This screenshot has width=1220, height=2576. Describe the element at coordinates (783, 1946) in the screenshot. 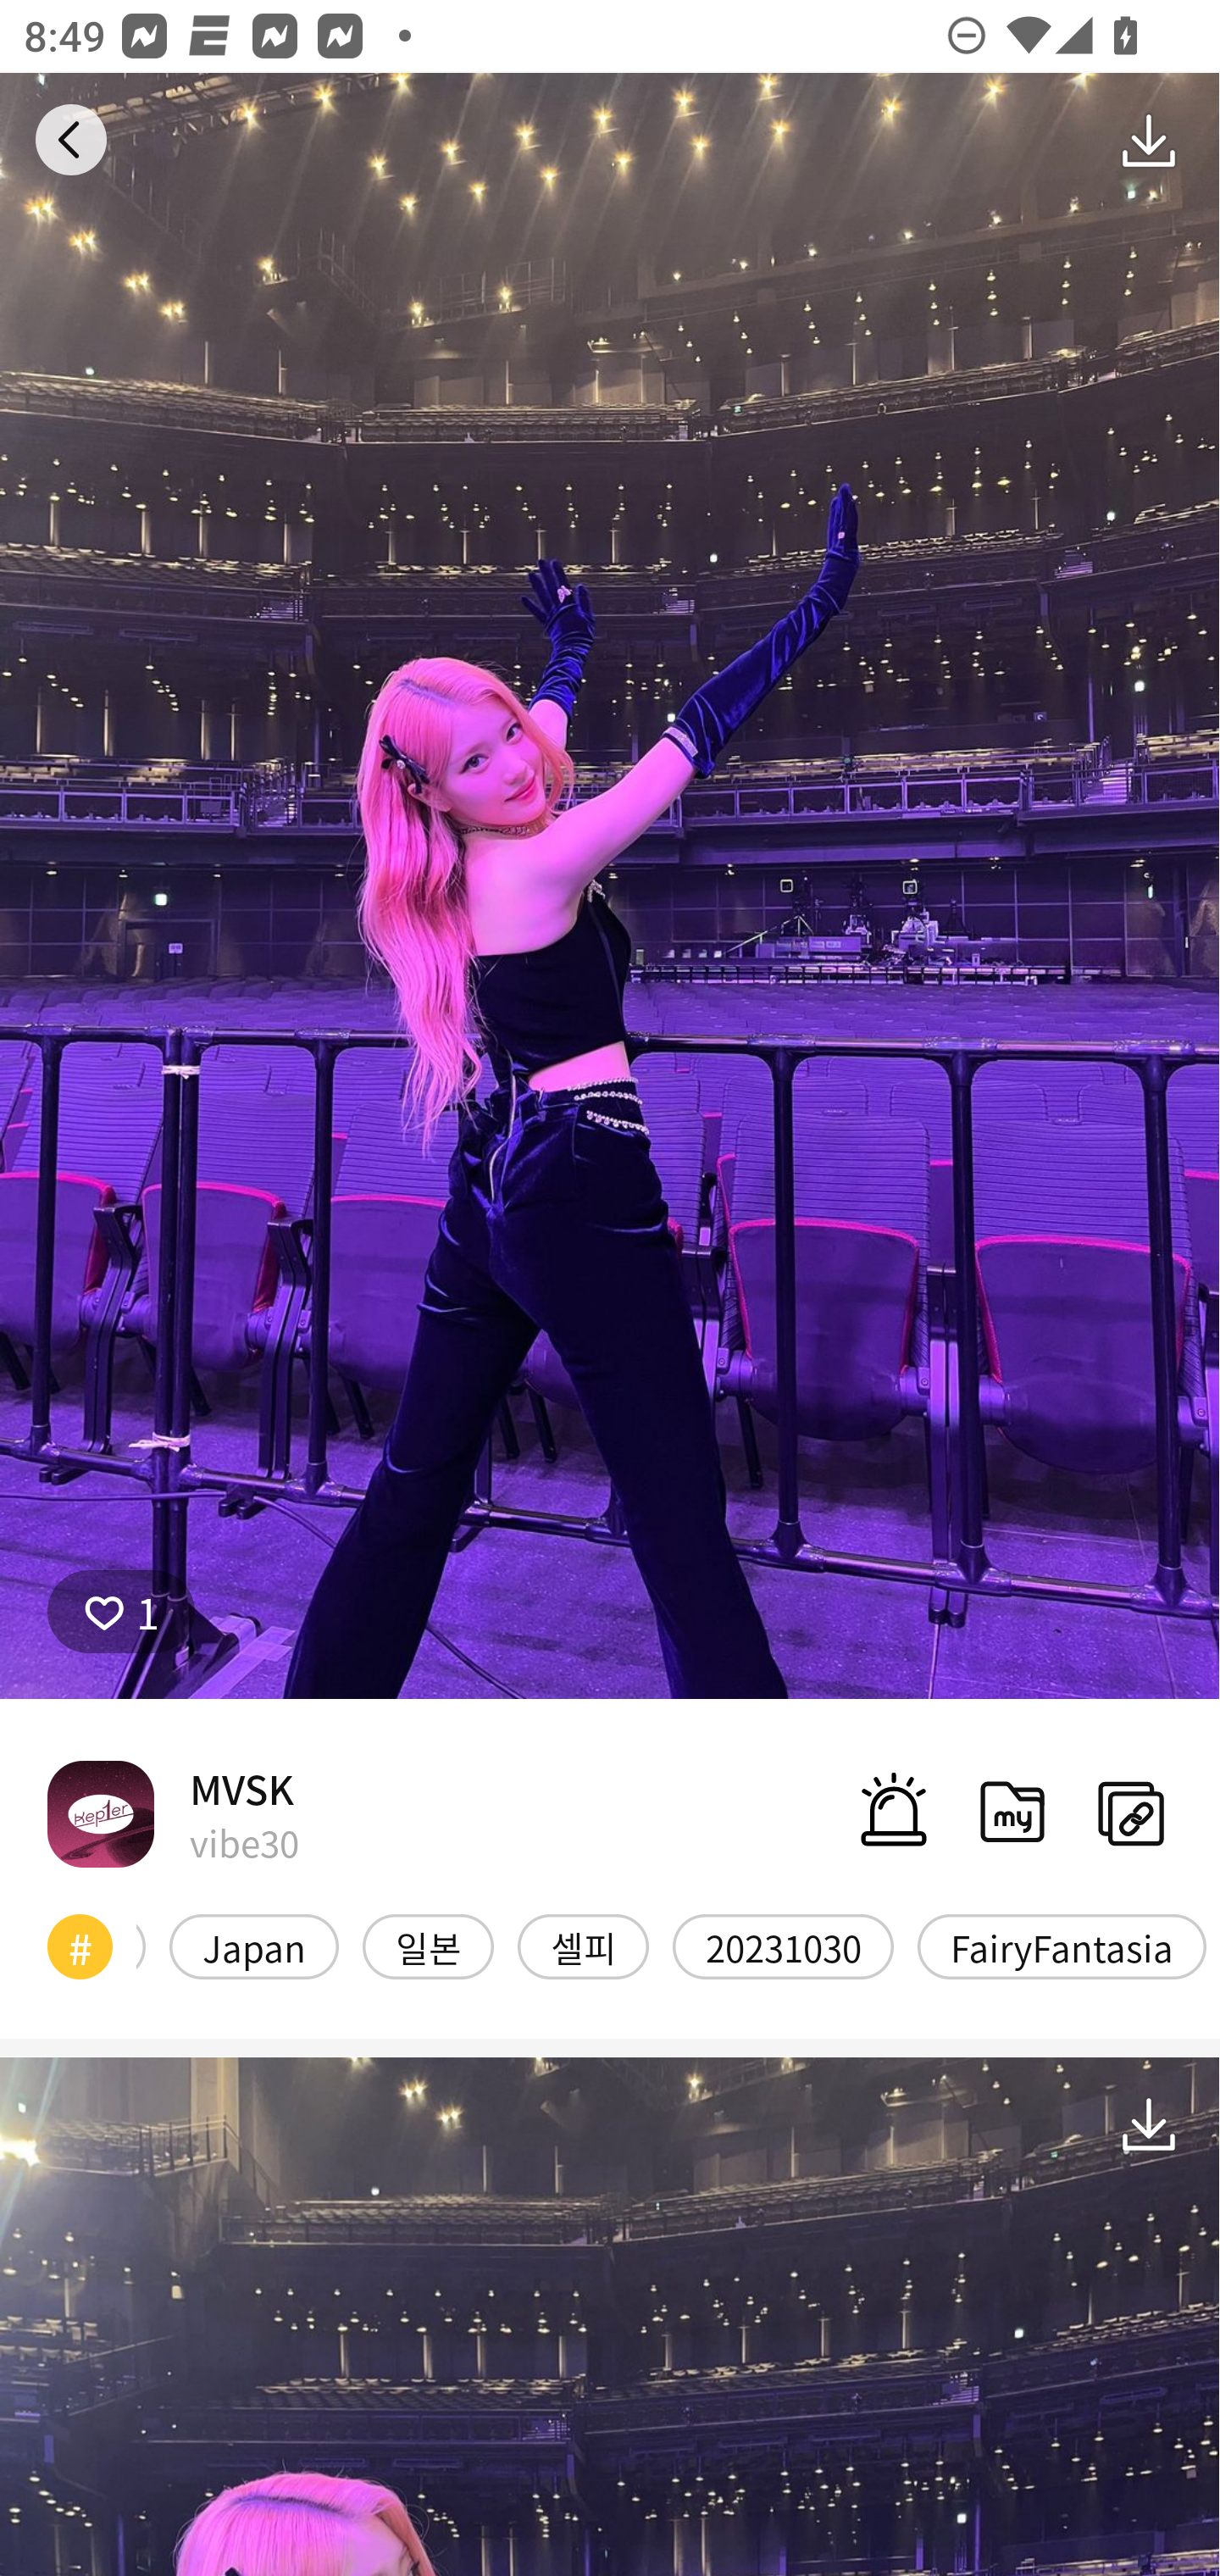

I see `20231030` at that location.